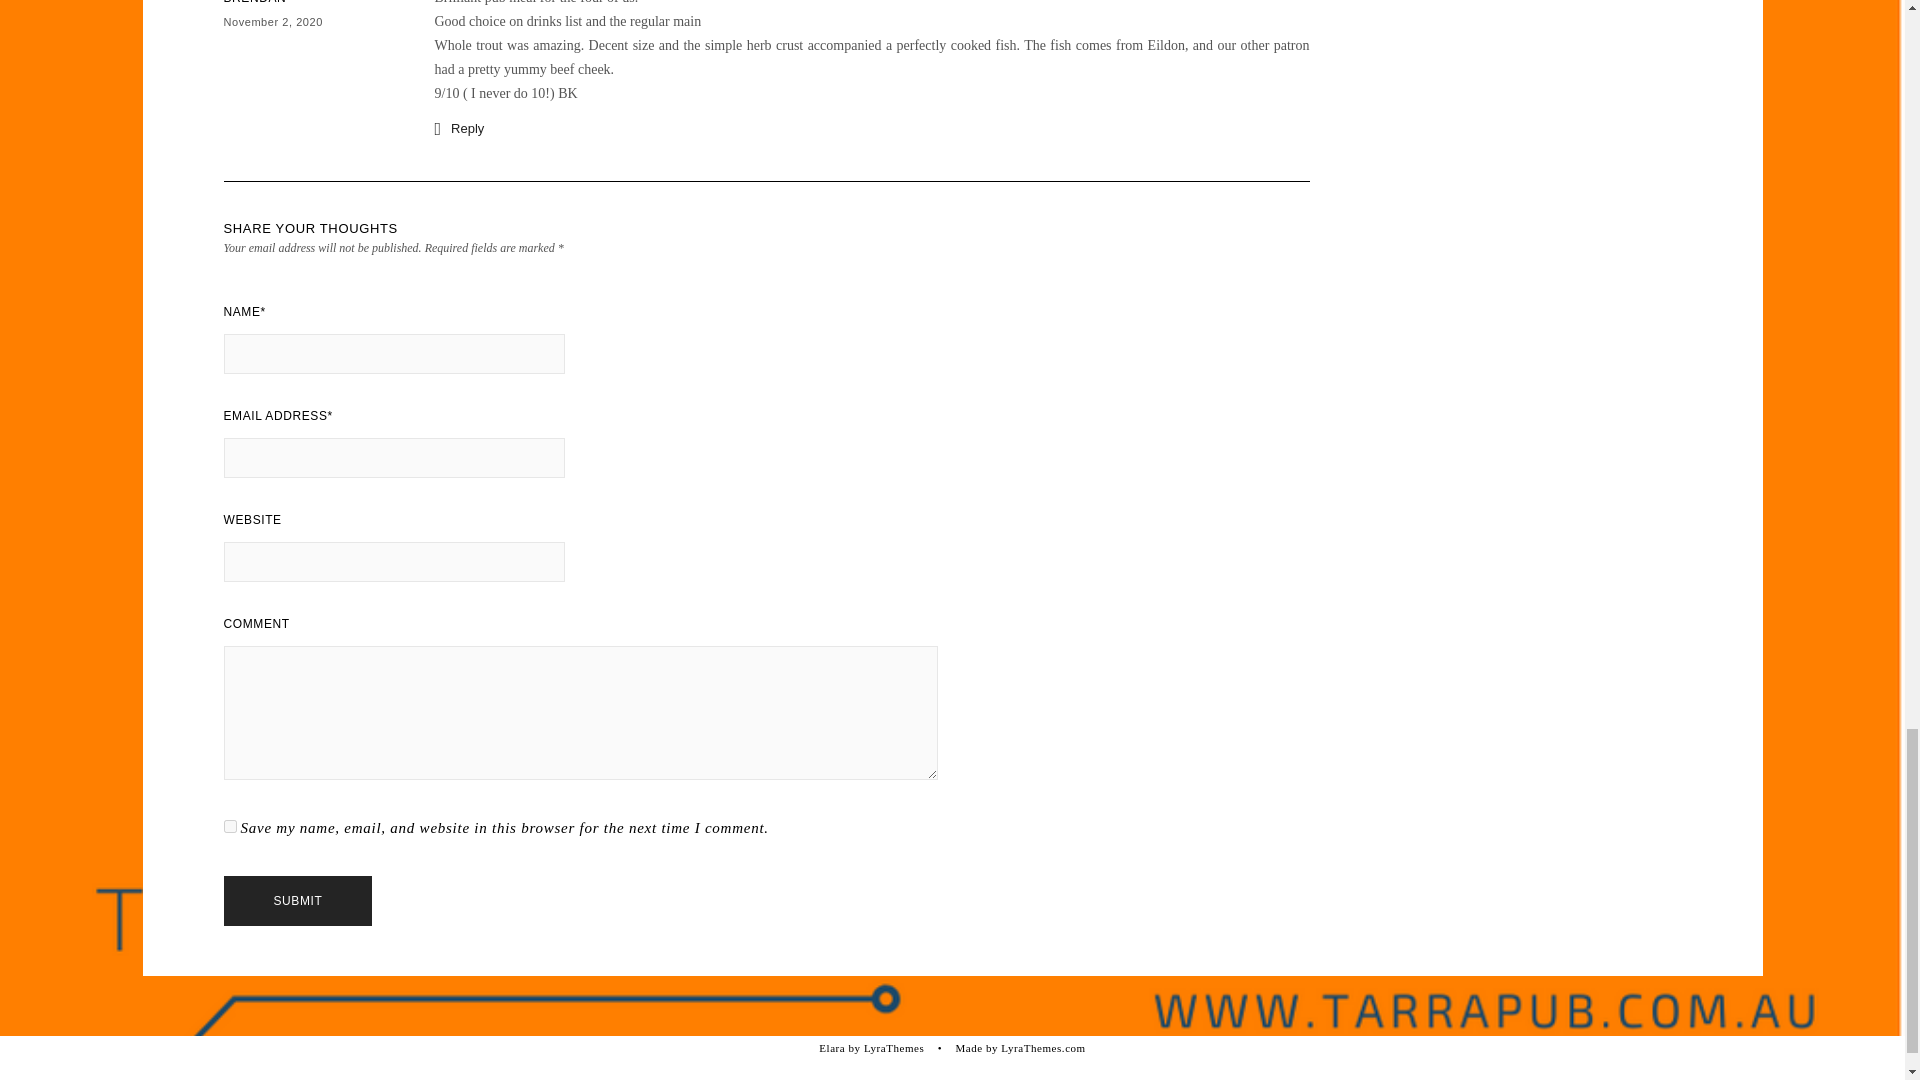 This screenshot has height=1080, width=1920. Describe the element at coordinates (230, 826) in the screenshot. I see `yes` at that location.